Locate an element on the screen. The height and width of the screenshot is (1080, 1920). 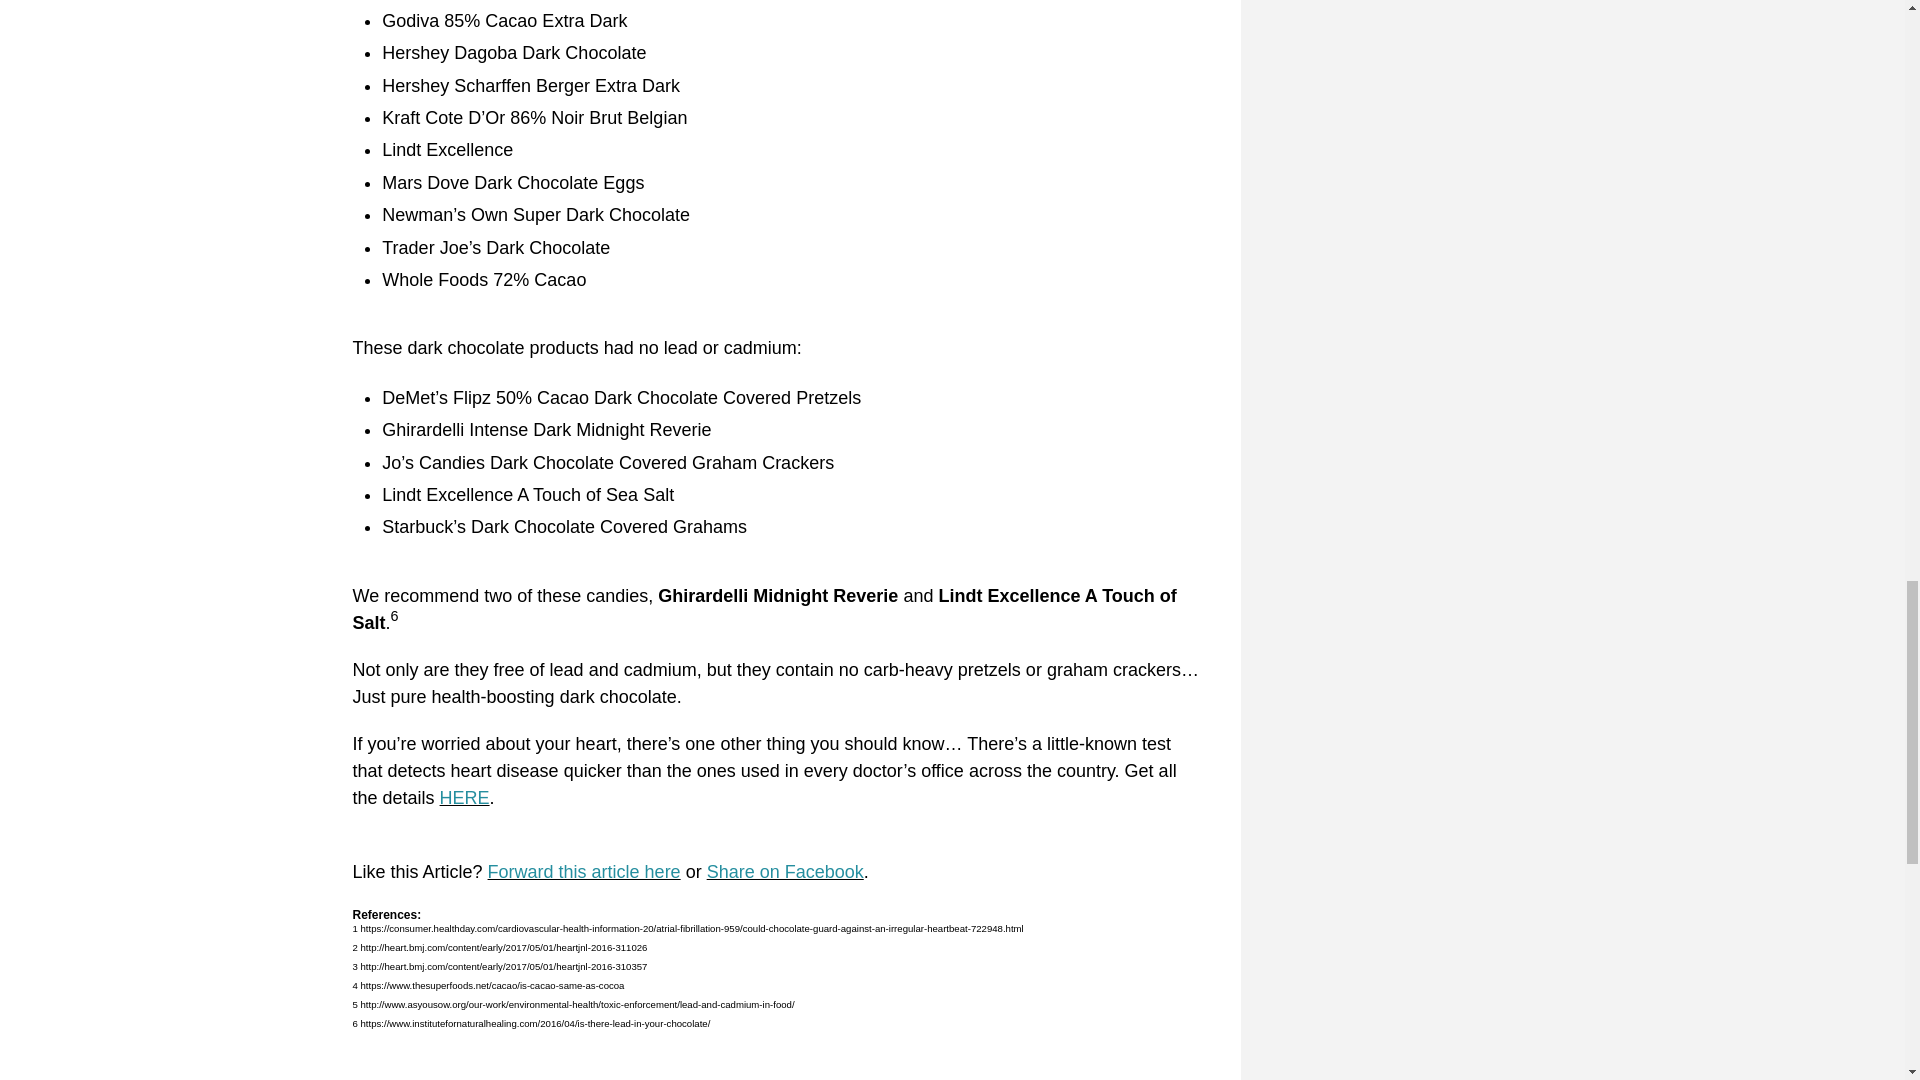
forever is located at coordinates (486, 106).